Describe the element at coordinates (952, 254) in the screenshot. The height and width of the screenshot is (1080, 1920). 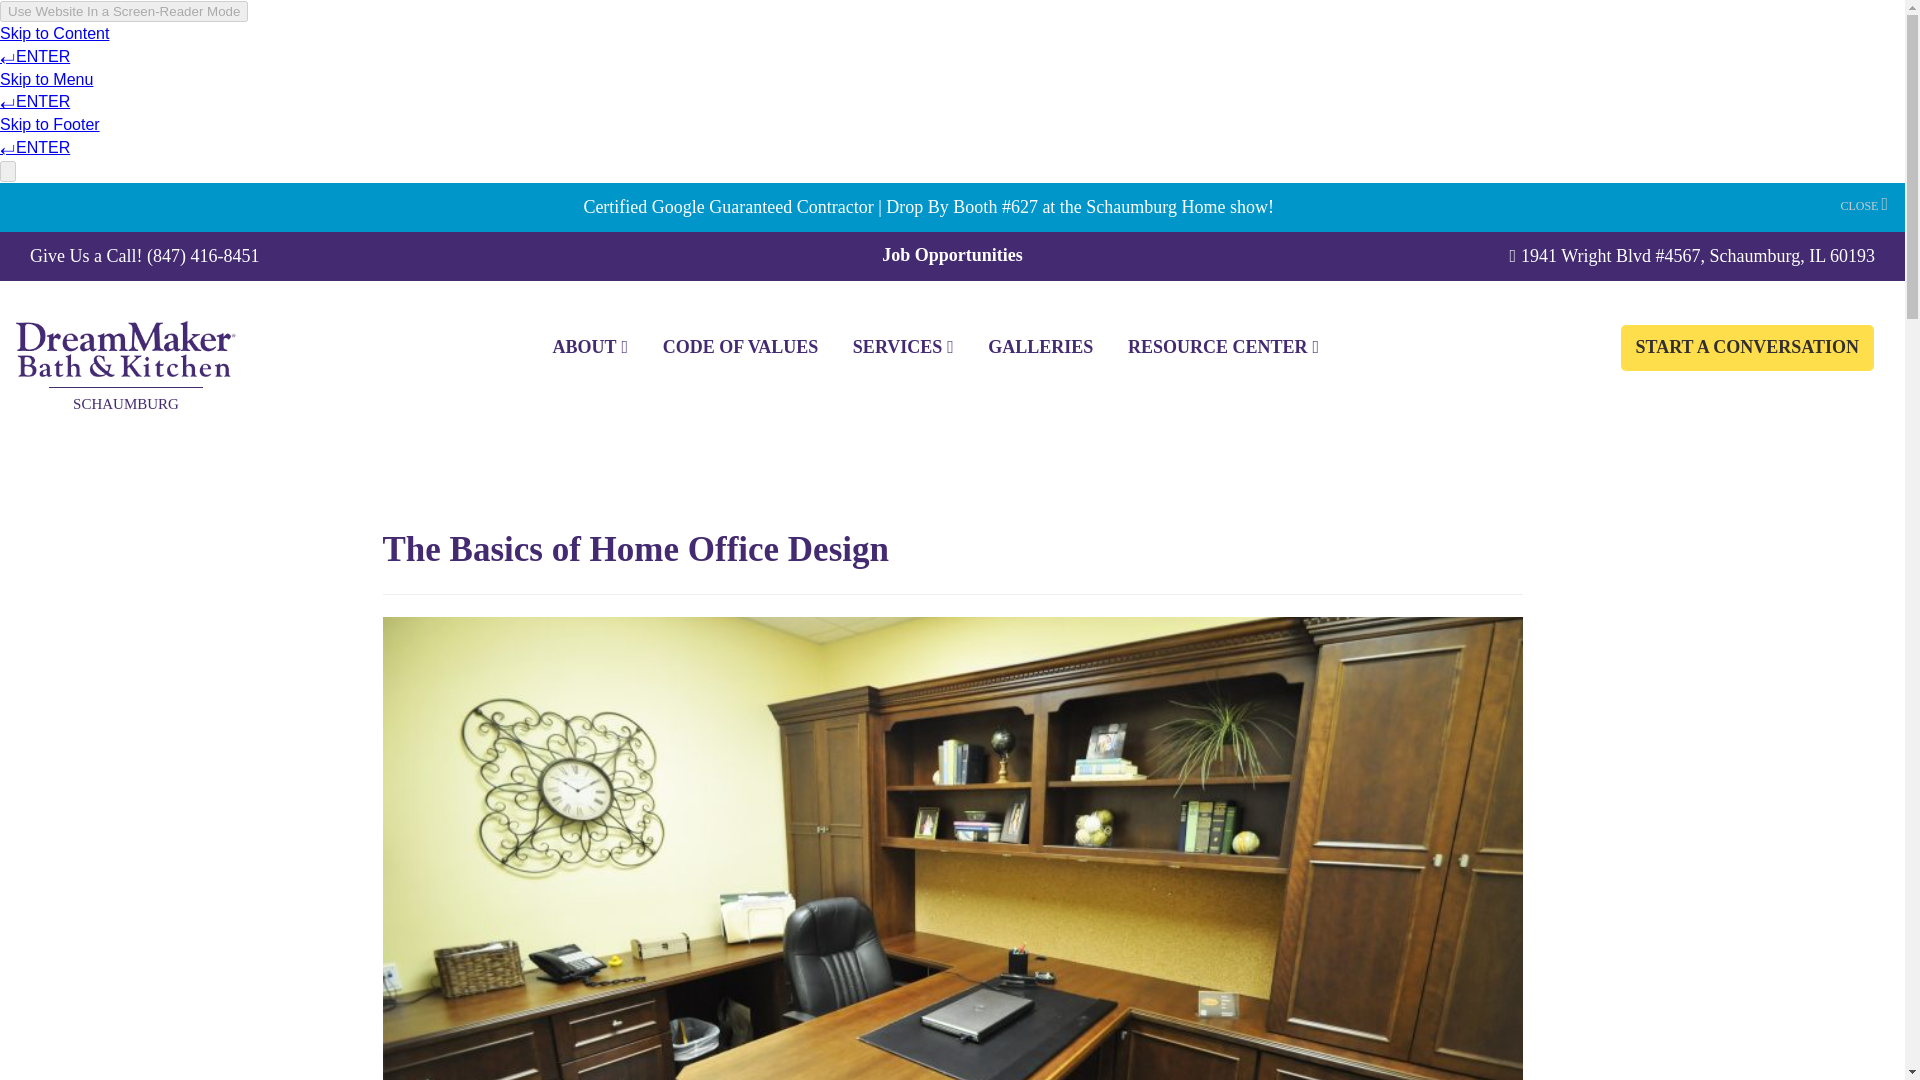
I see `Job Opportunities` at that location.